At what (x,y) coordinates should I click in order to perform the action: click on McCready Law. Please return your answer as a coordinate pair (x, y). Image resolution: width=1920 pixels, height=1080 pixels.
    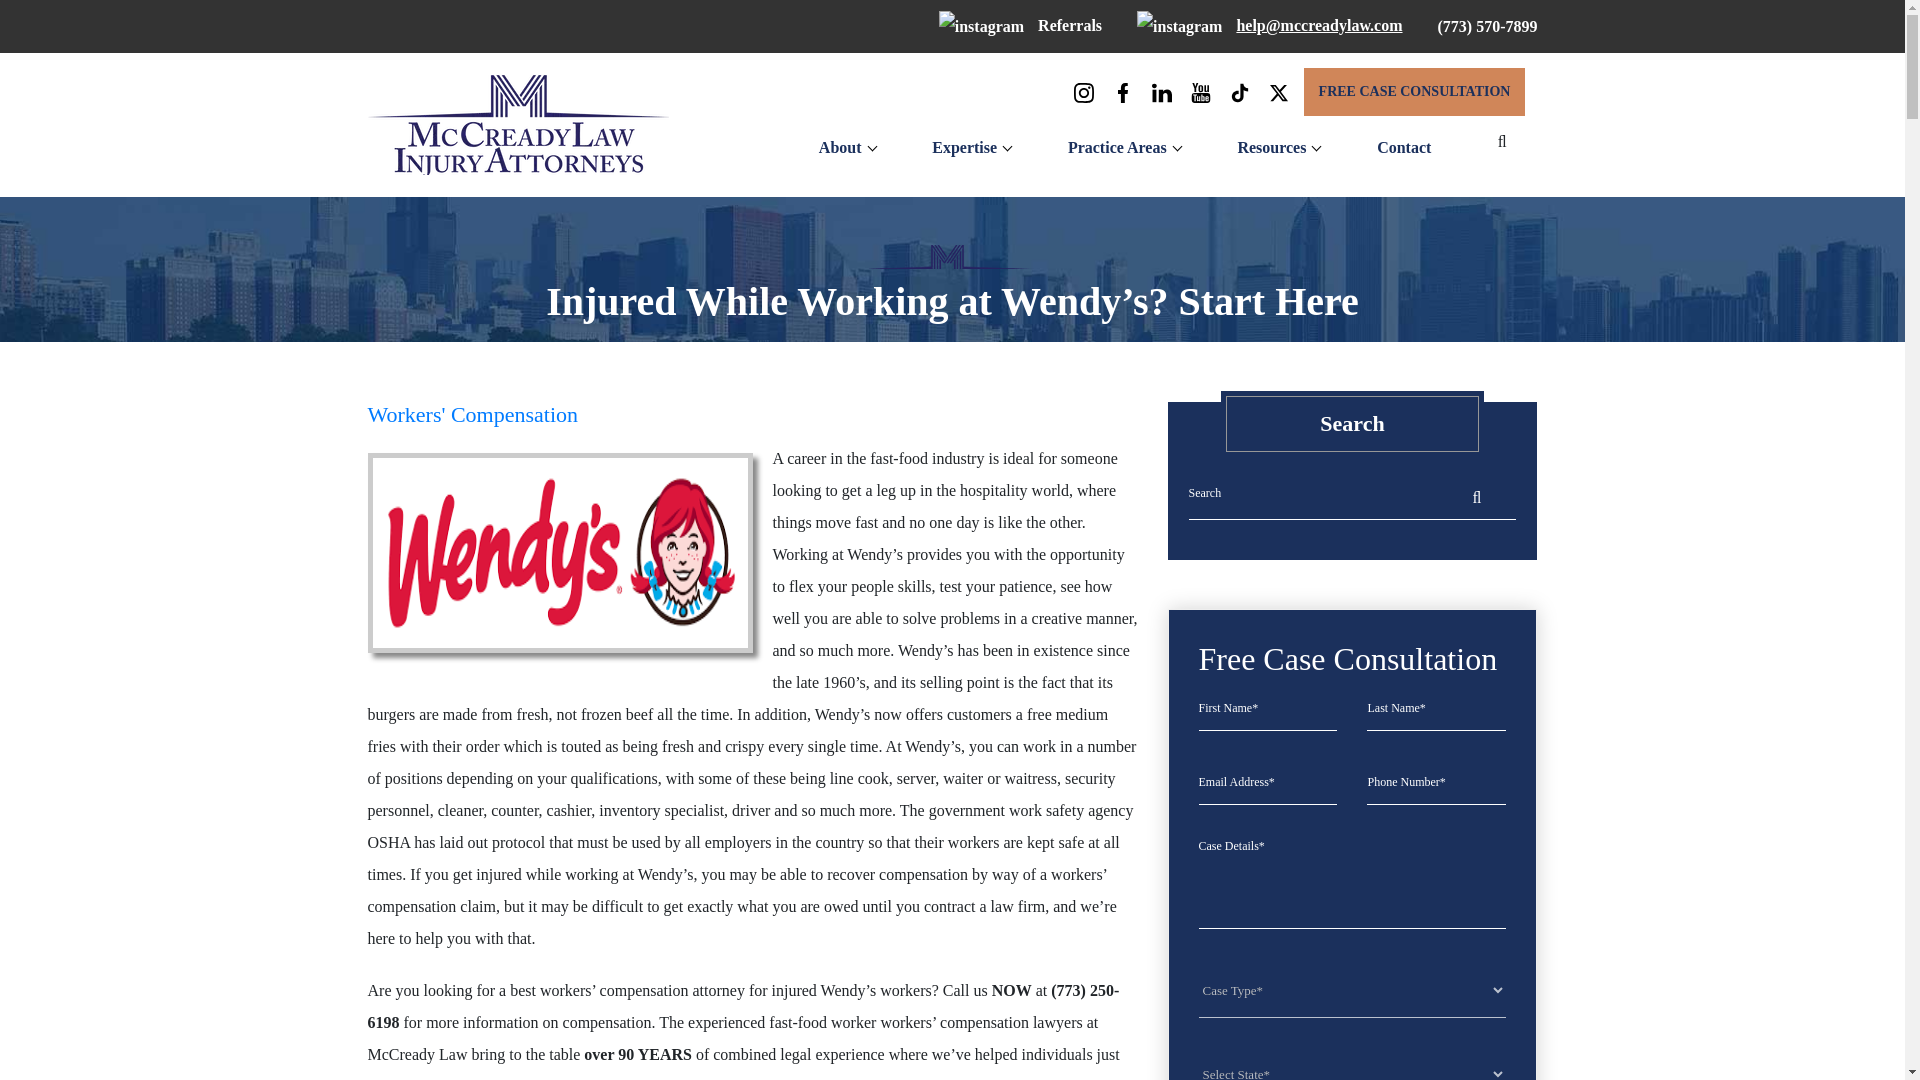
    Looking at the image, I should click on (518, 124).